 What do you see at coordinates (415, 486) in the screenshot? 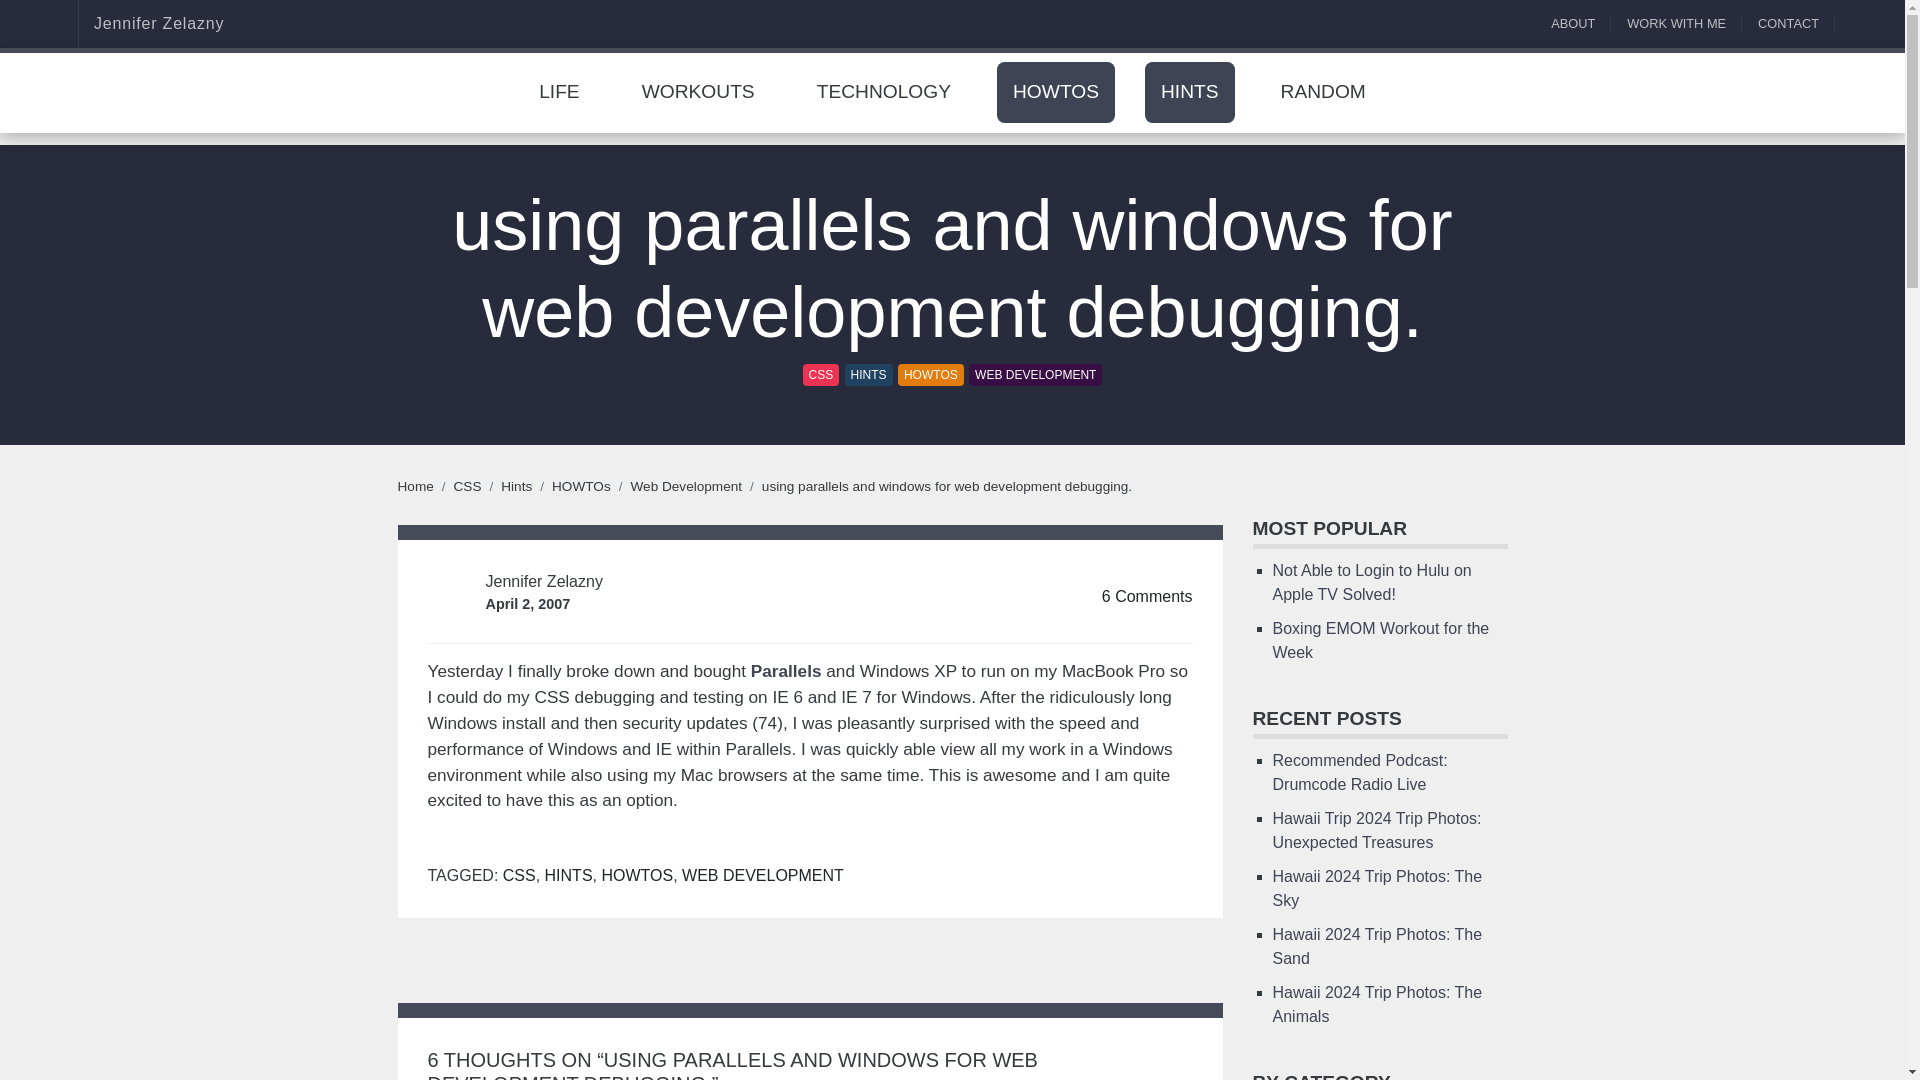
I see `Home` at bounding box center [415, 486].